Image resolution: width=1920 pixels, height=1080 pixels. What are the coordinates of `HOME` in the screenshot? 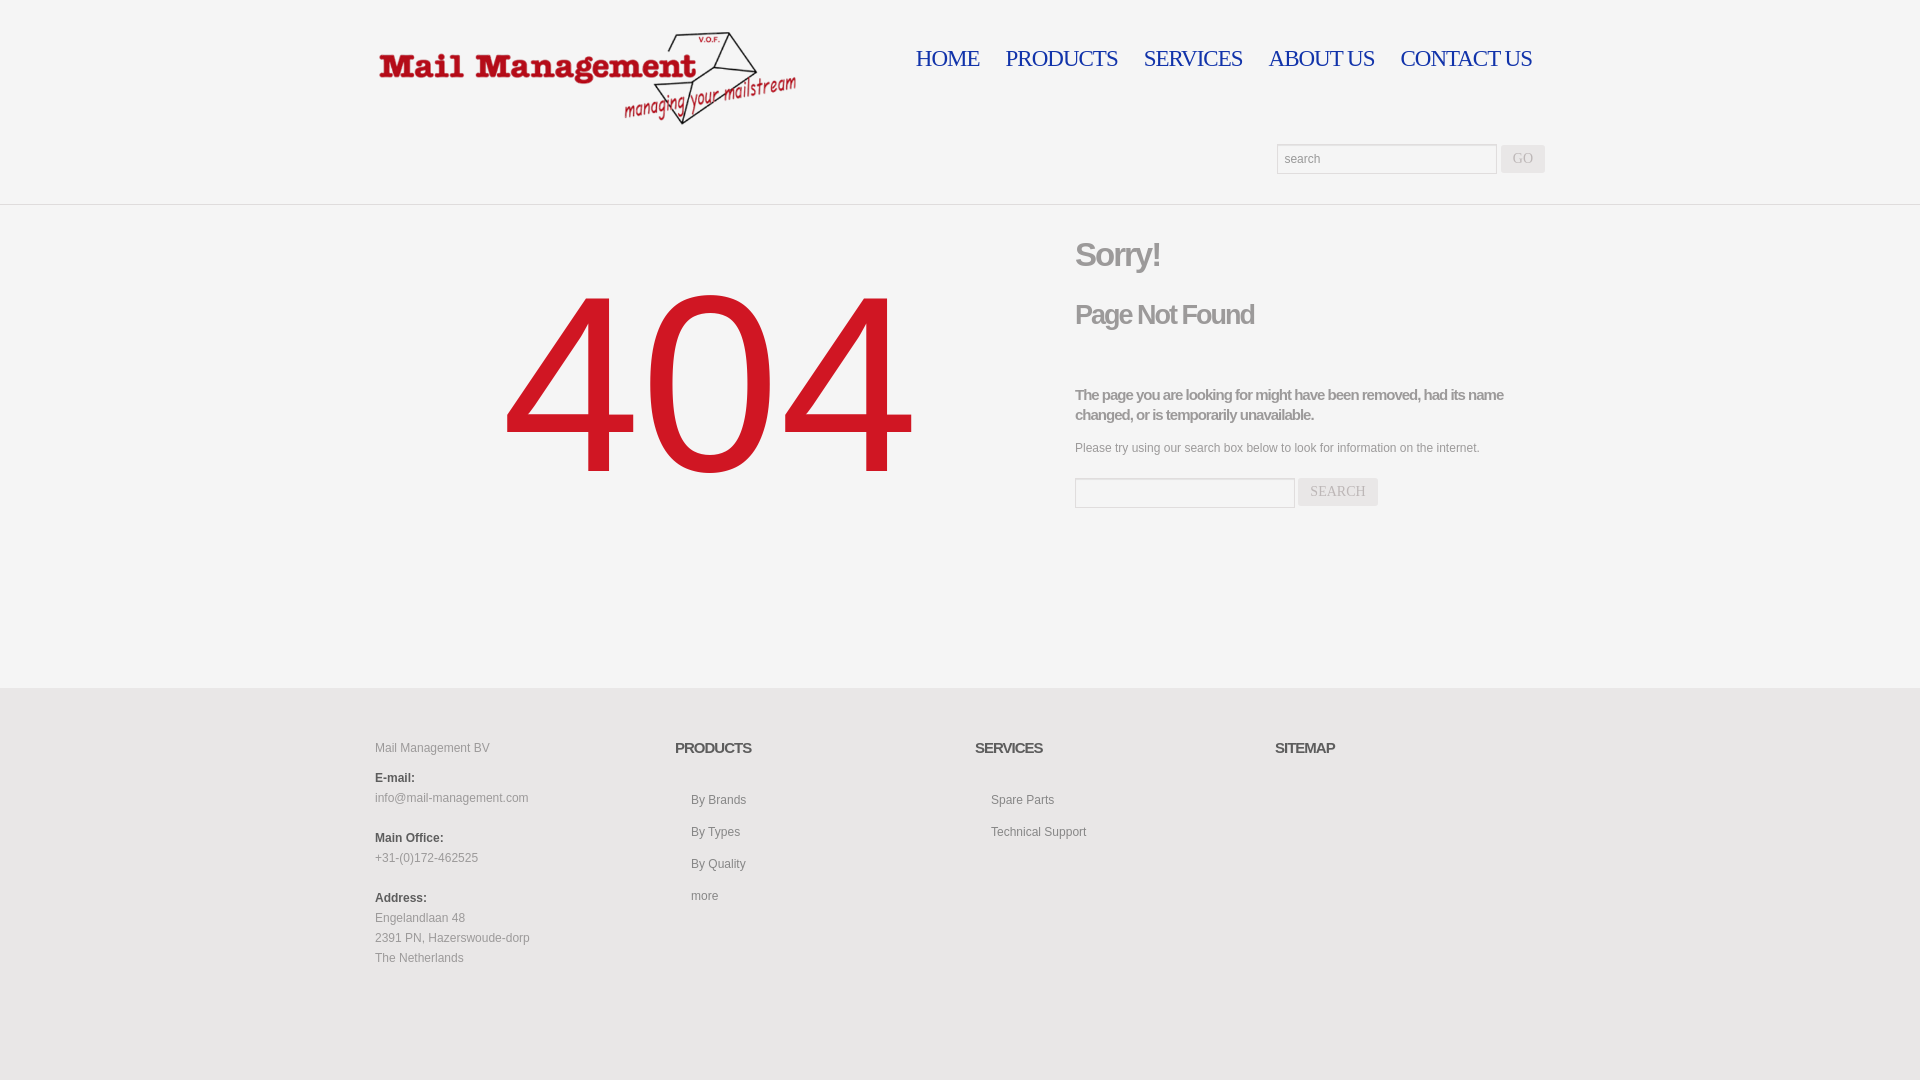 It's located at (947, 58).